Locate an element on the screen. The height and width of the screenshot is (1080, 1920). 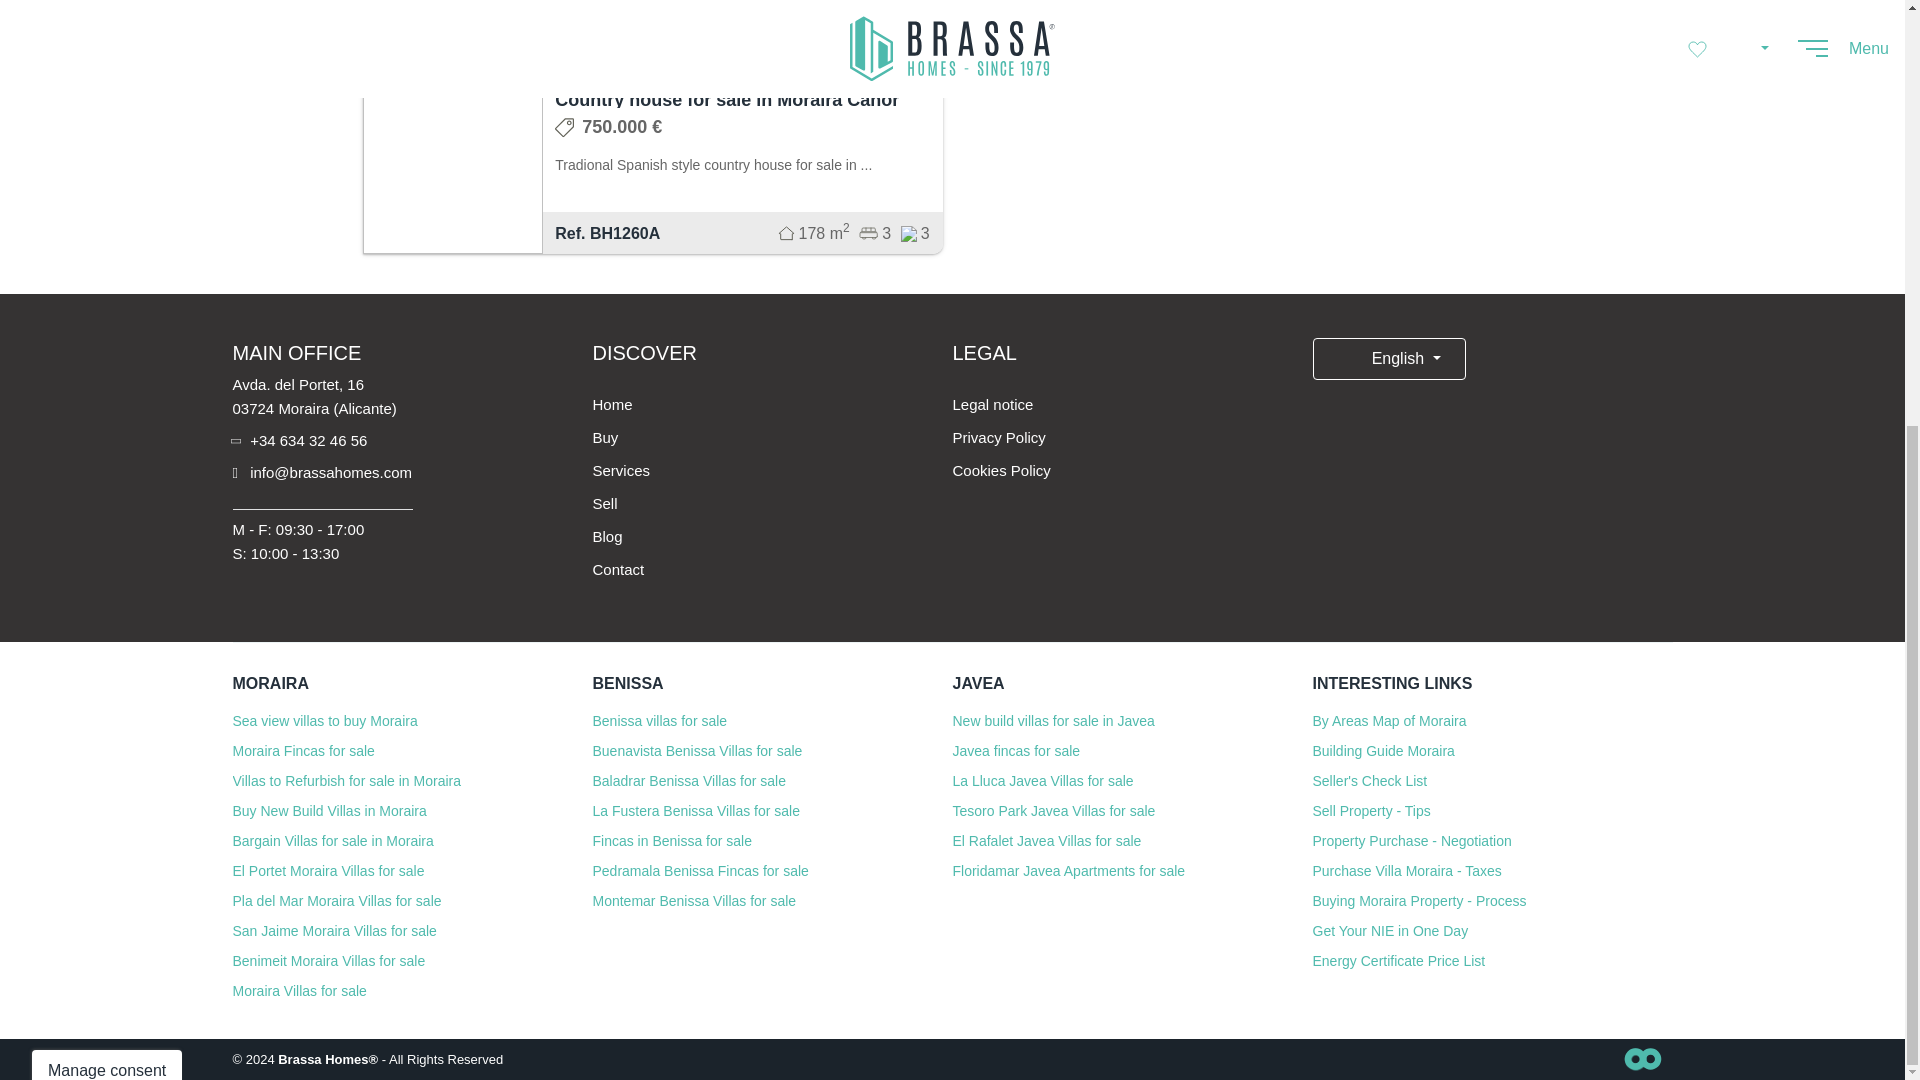
Contact is located at coordinates (617, 568).